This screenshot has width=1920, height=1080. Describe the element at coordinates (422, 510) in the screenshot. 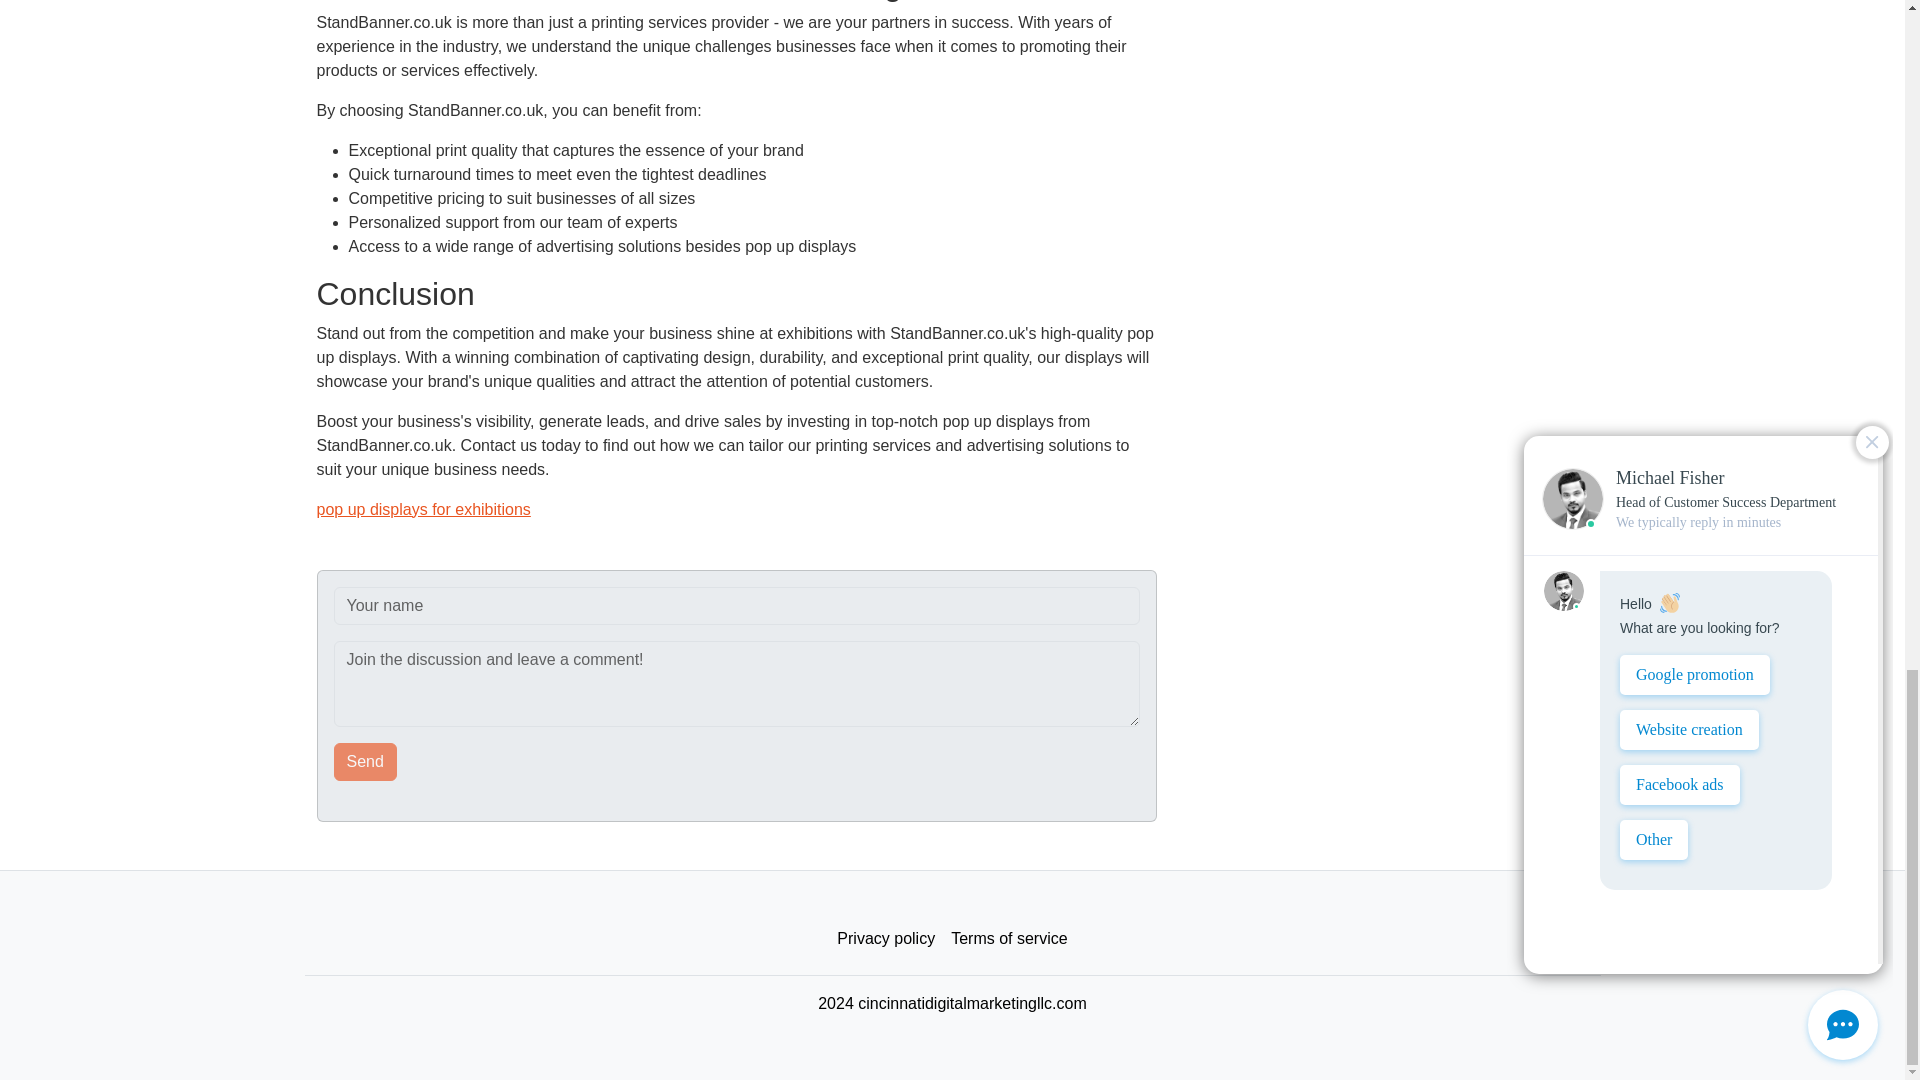

I see `pop up displays for exhibitions` at that location.